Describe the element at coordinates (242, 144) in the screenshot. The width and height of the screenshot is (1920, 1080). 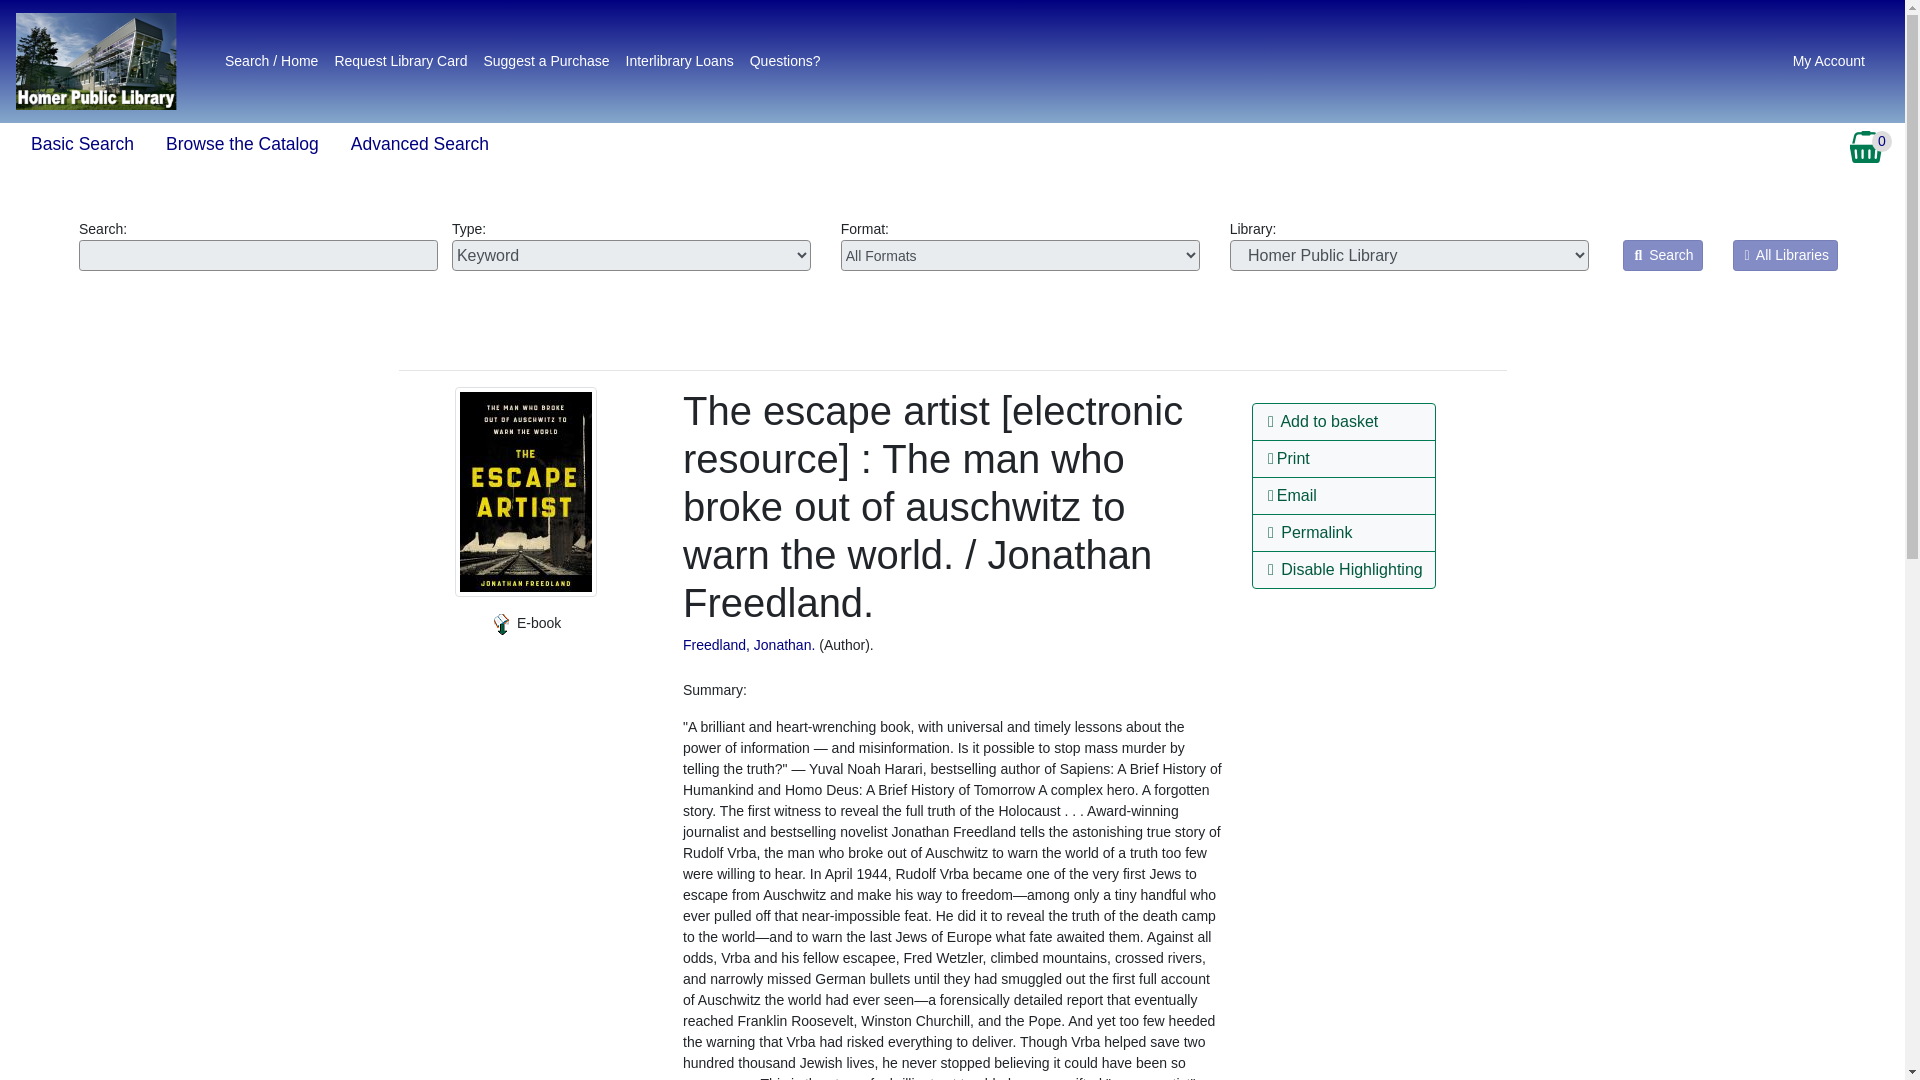
I see `Browse the Catalog` at that location.